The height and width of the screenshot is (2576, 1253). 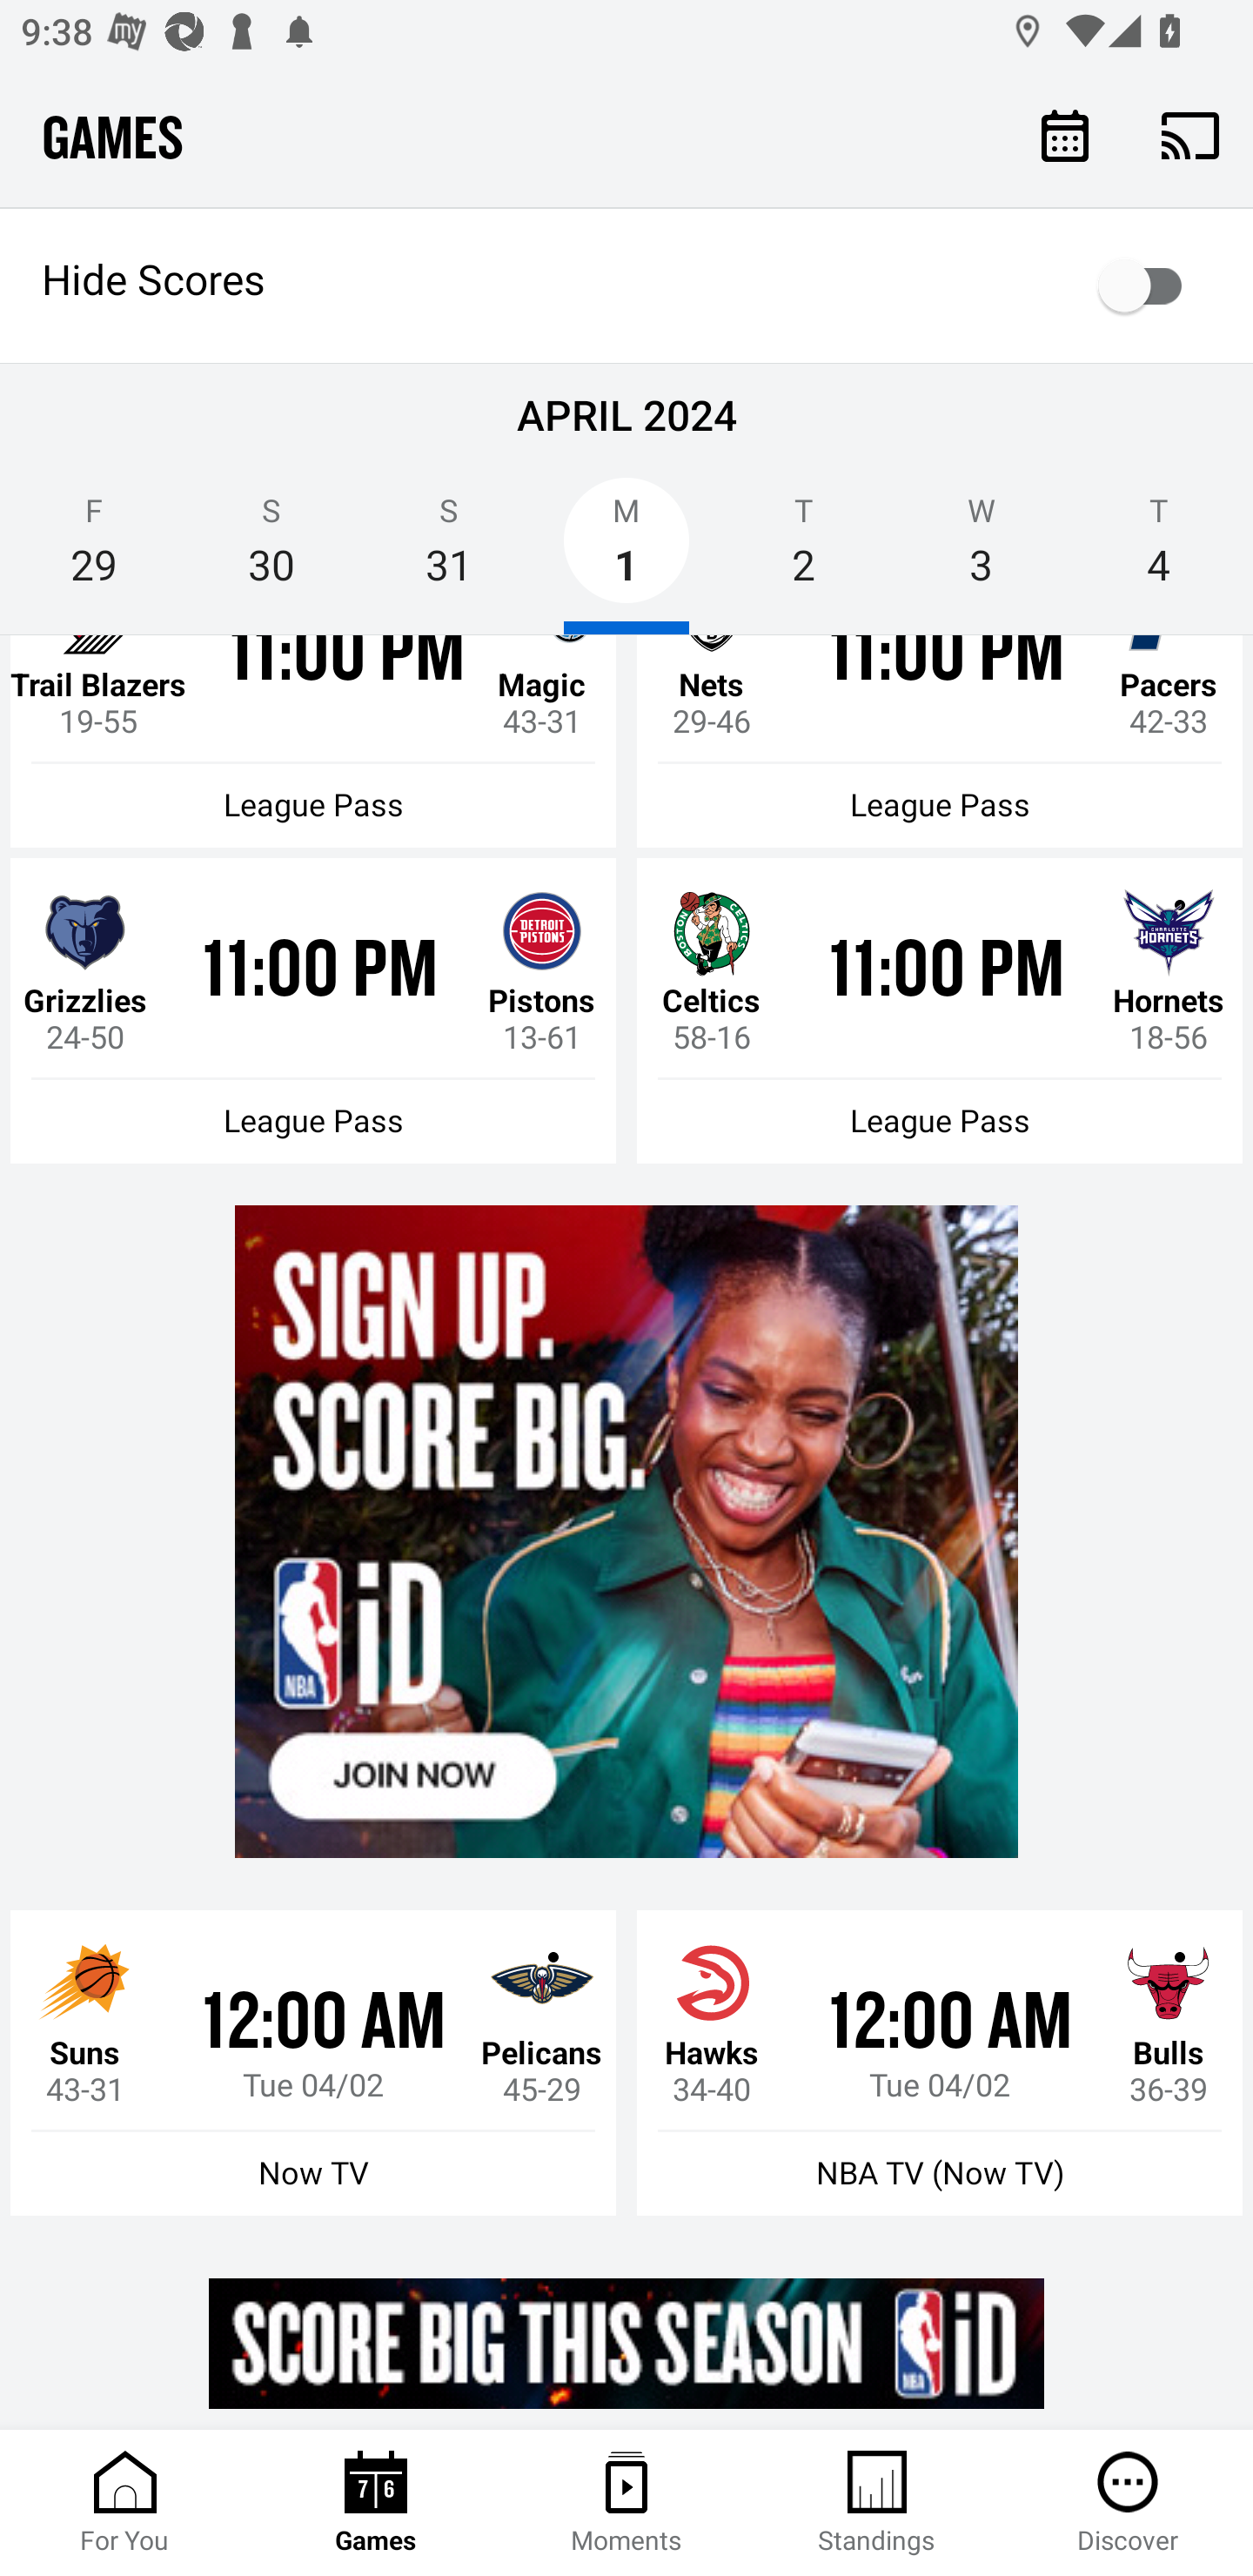 What do you see at coordinates (448, 550) in the screenshot?
I see `S 31` at bounding box center [448, 550].